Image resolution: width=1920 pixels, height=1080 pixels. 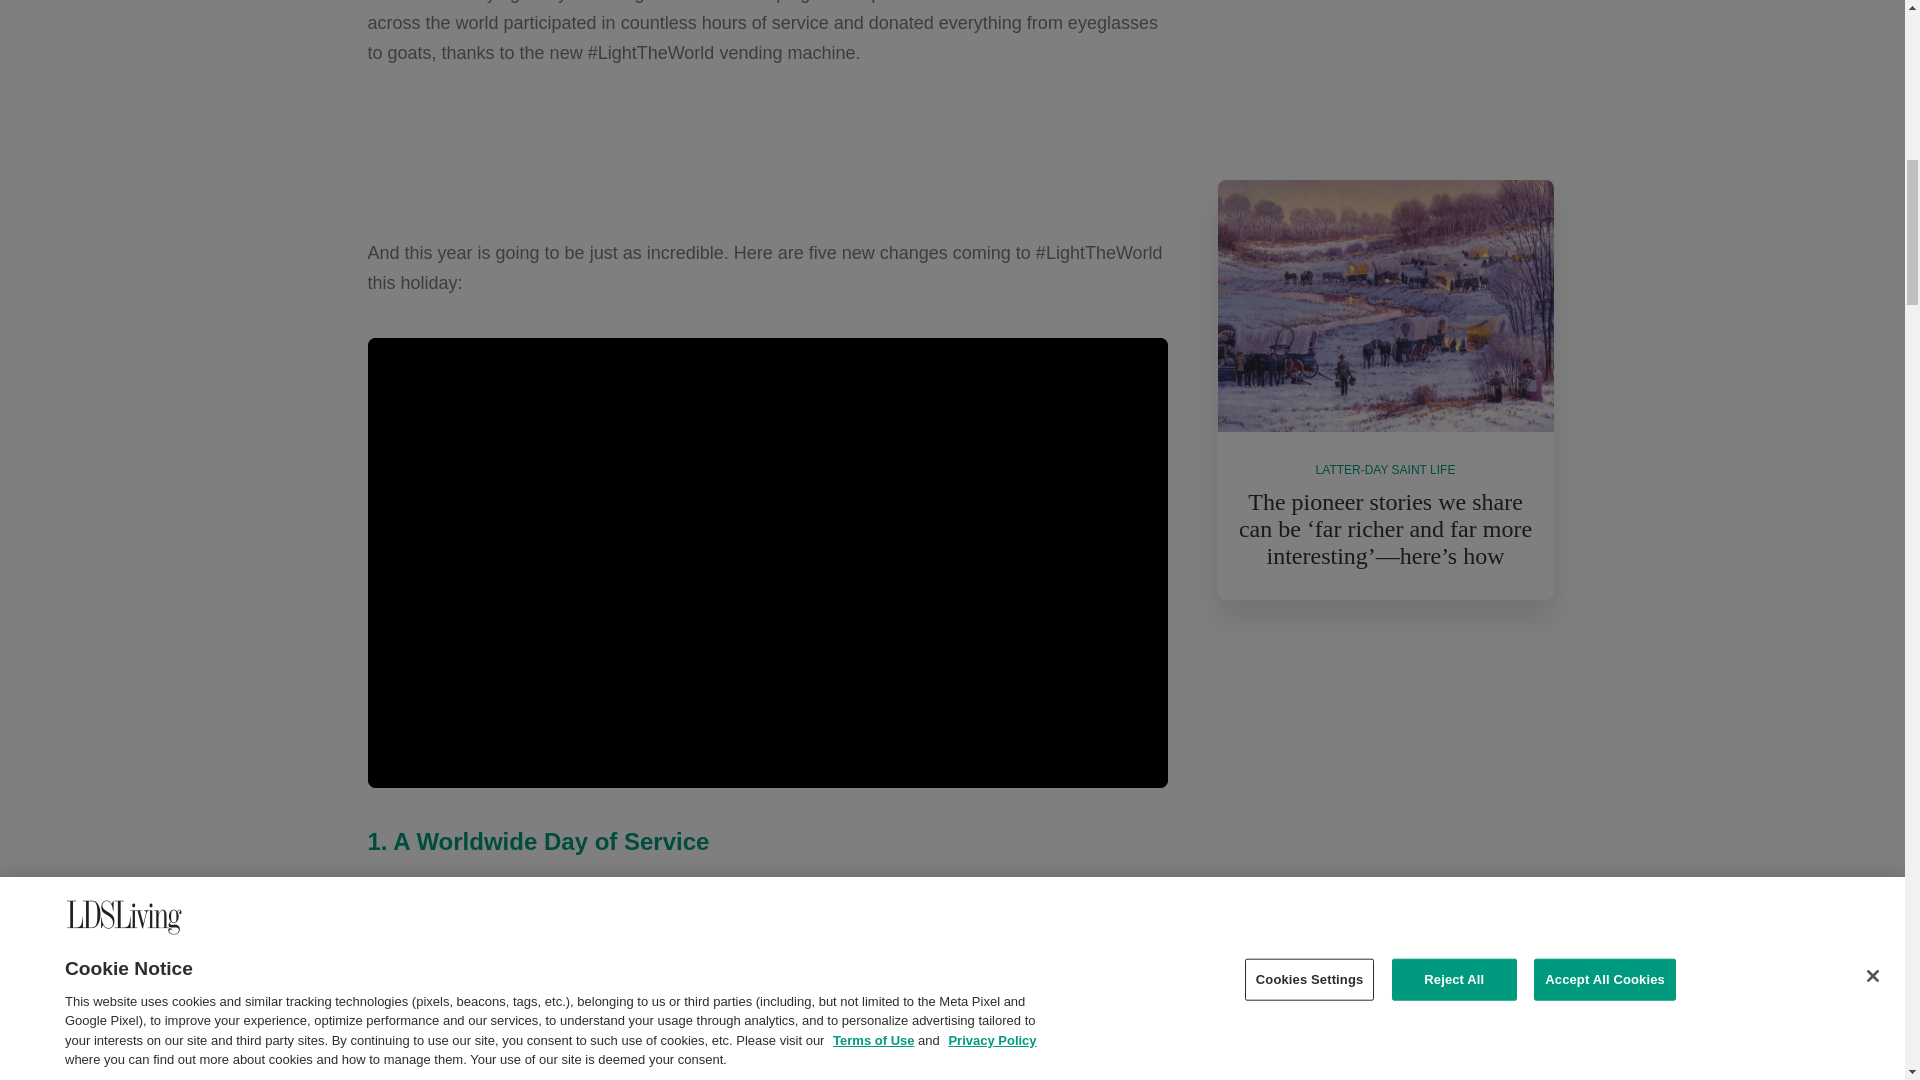 I want to click on 3rd party ad content, so click(x=1386, y=70).